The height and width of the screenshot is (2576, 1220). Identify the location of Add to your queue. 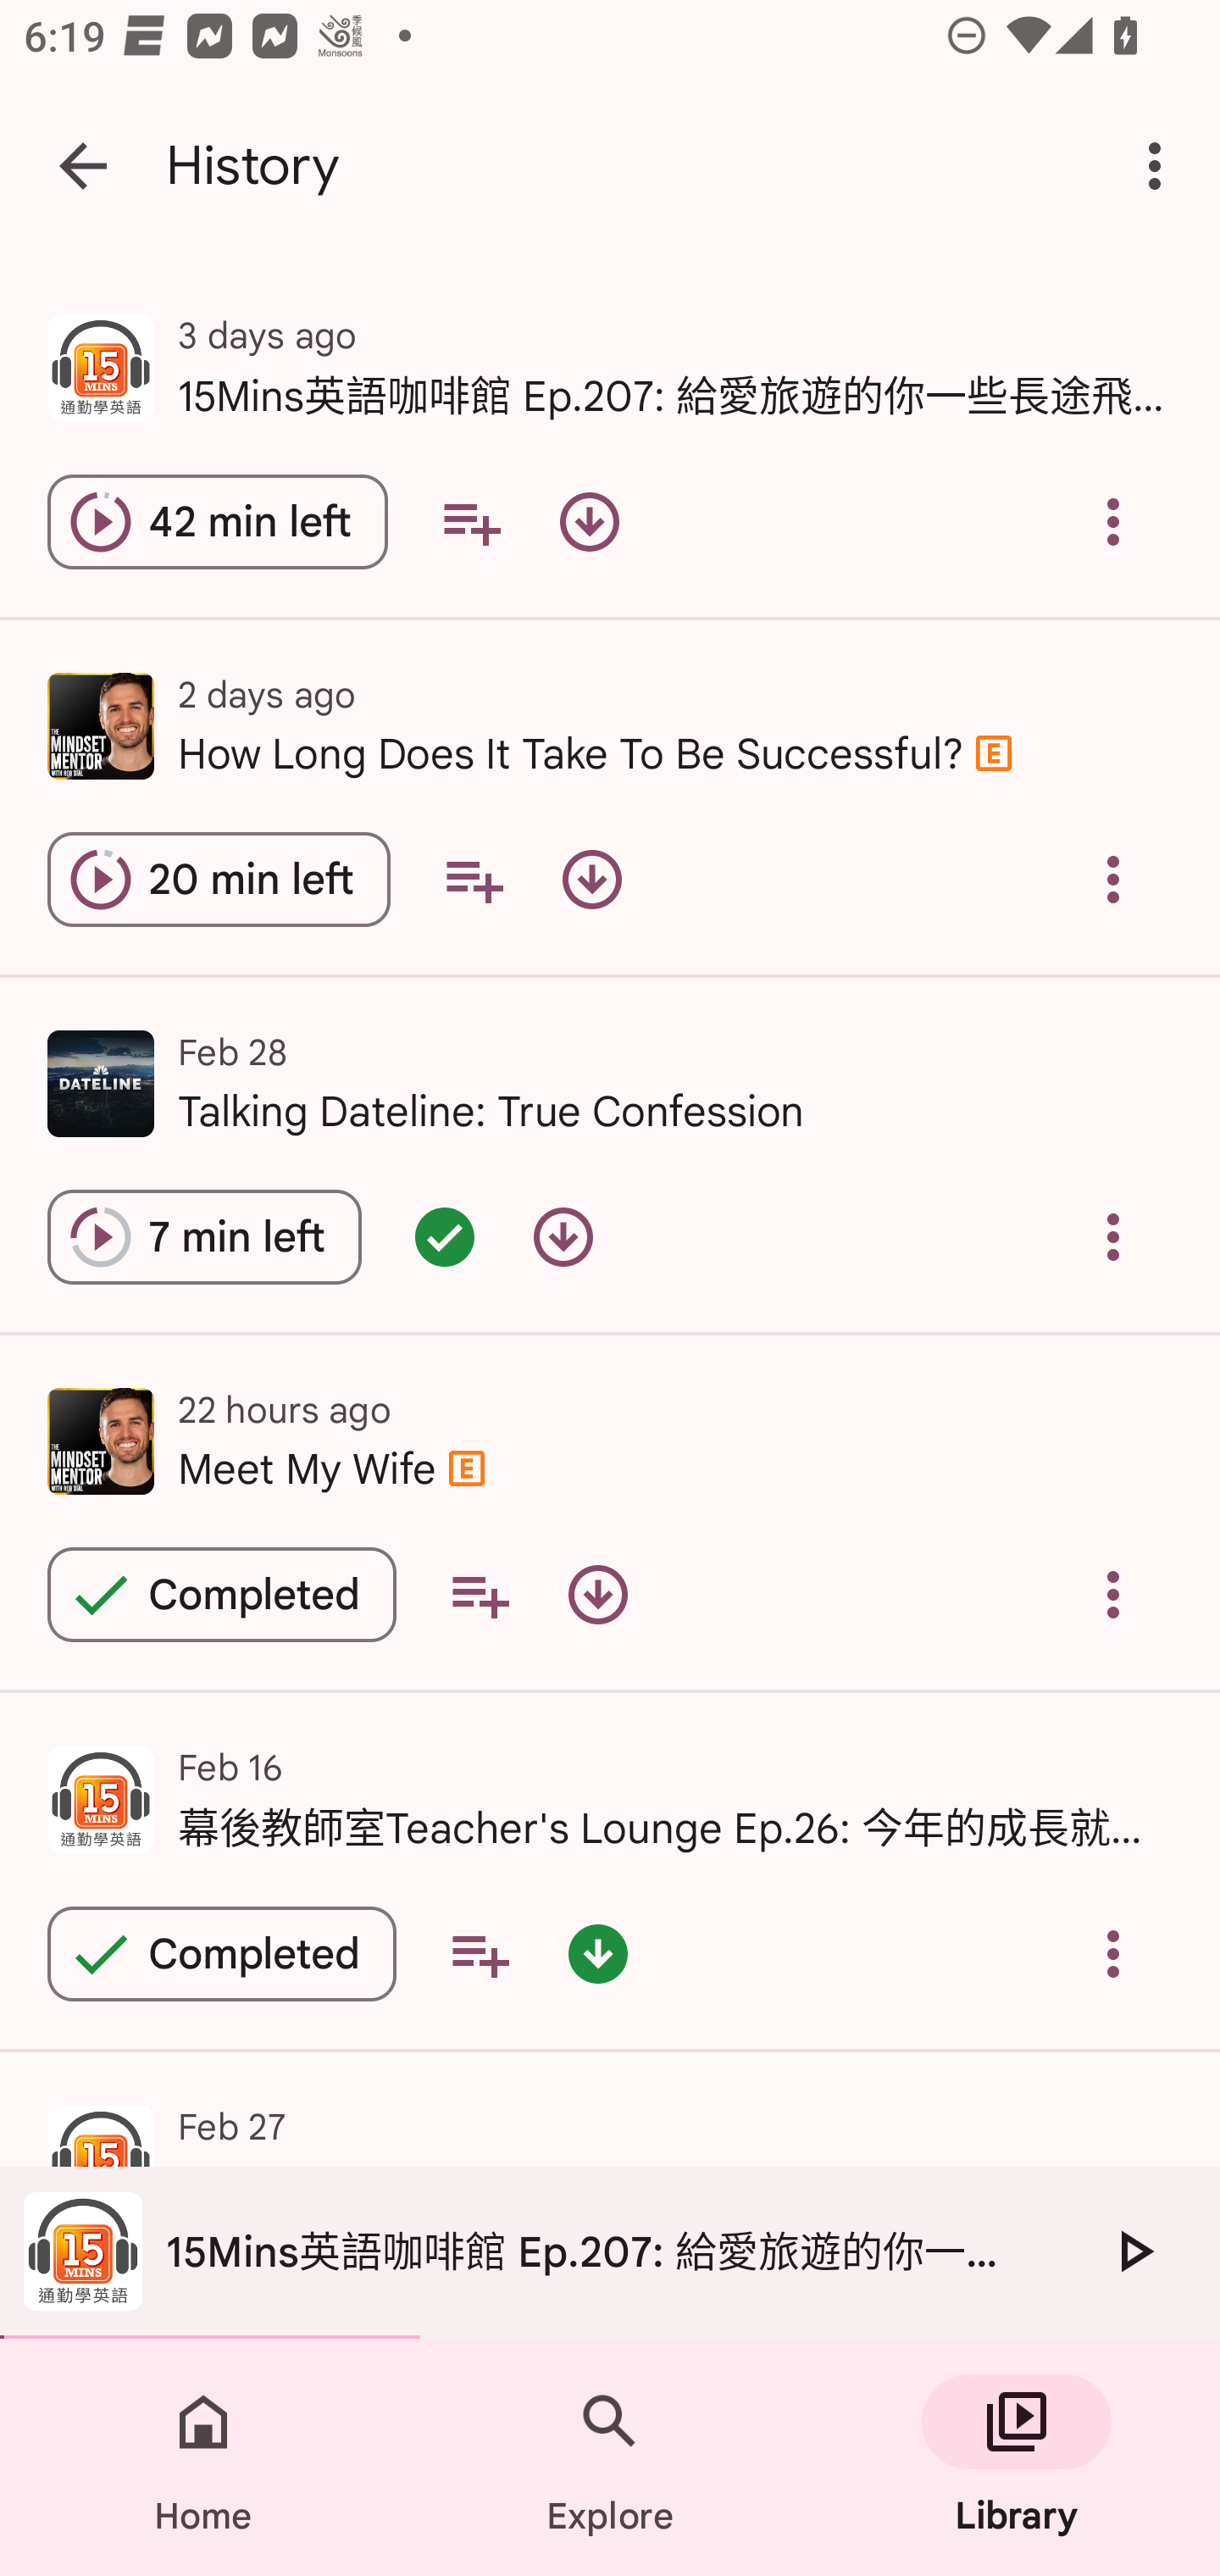
(480, 1954).